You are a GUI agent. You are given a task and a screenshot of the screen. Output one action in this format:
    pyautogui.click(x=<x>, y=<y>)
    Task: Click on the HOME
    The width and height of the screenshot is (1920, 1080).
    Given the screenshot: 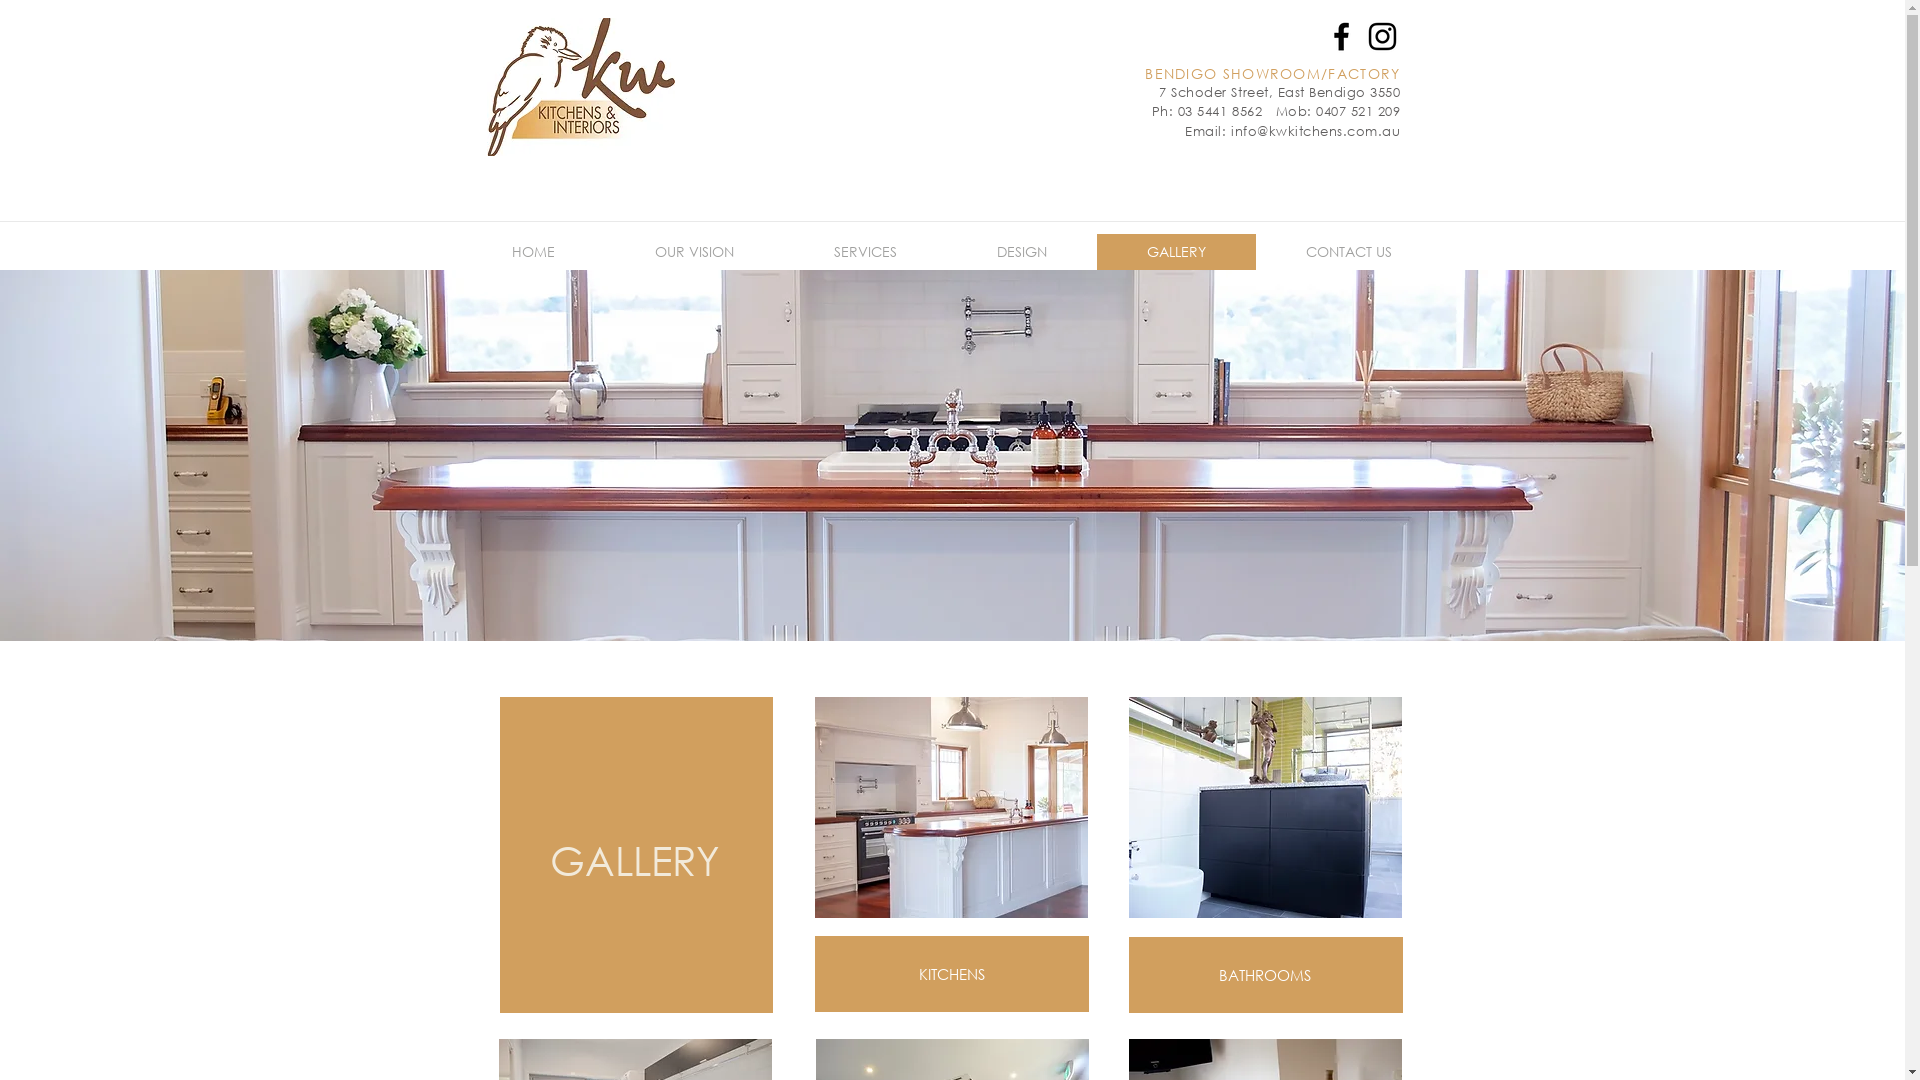 What is the action you would take?
    pyautogui.click(x=533, y=252)
    